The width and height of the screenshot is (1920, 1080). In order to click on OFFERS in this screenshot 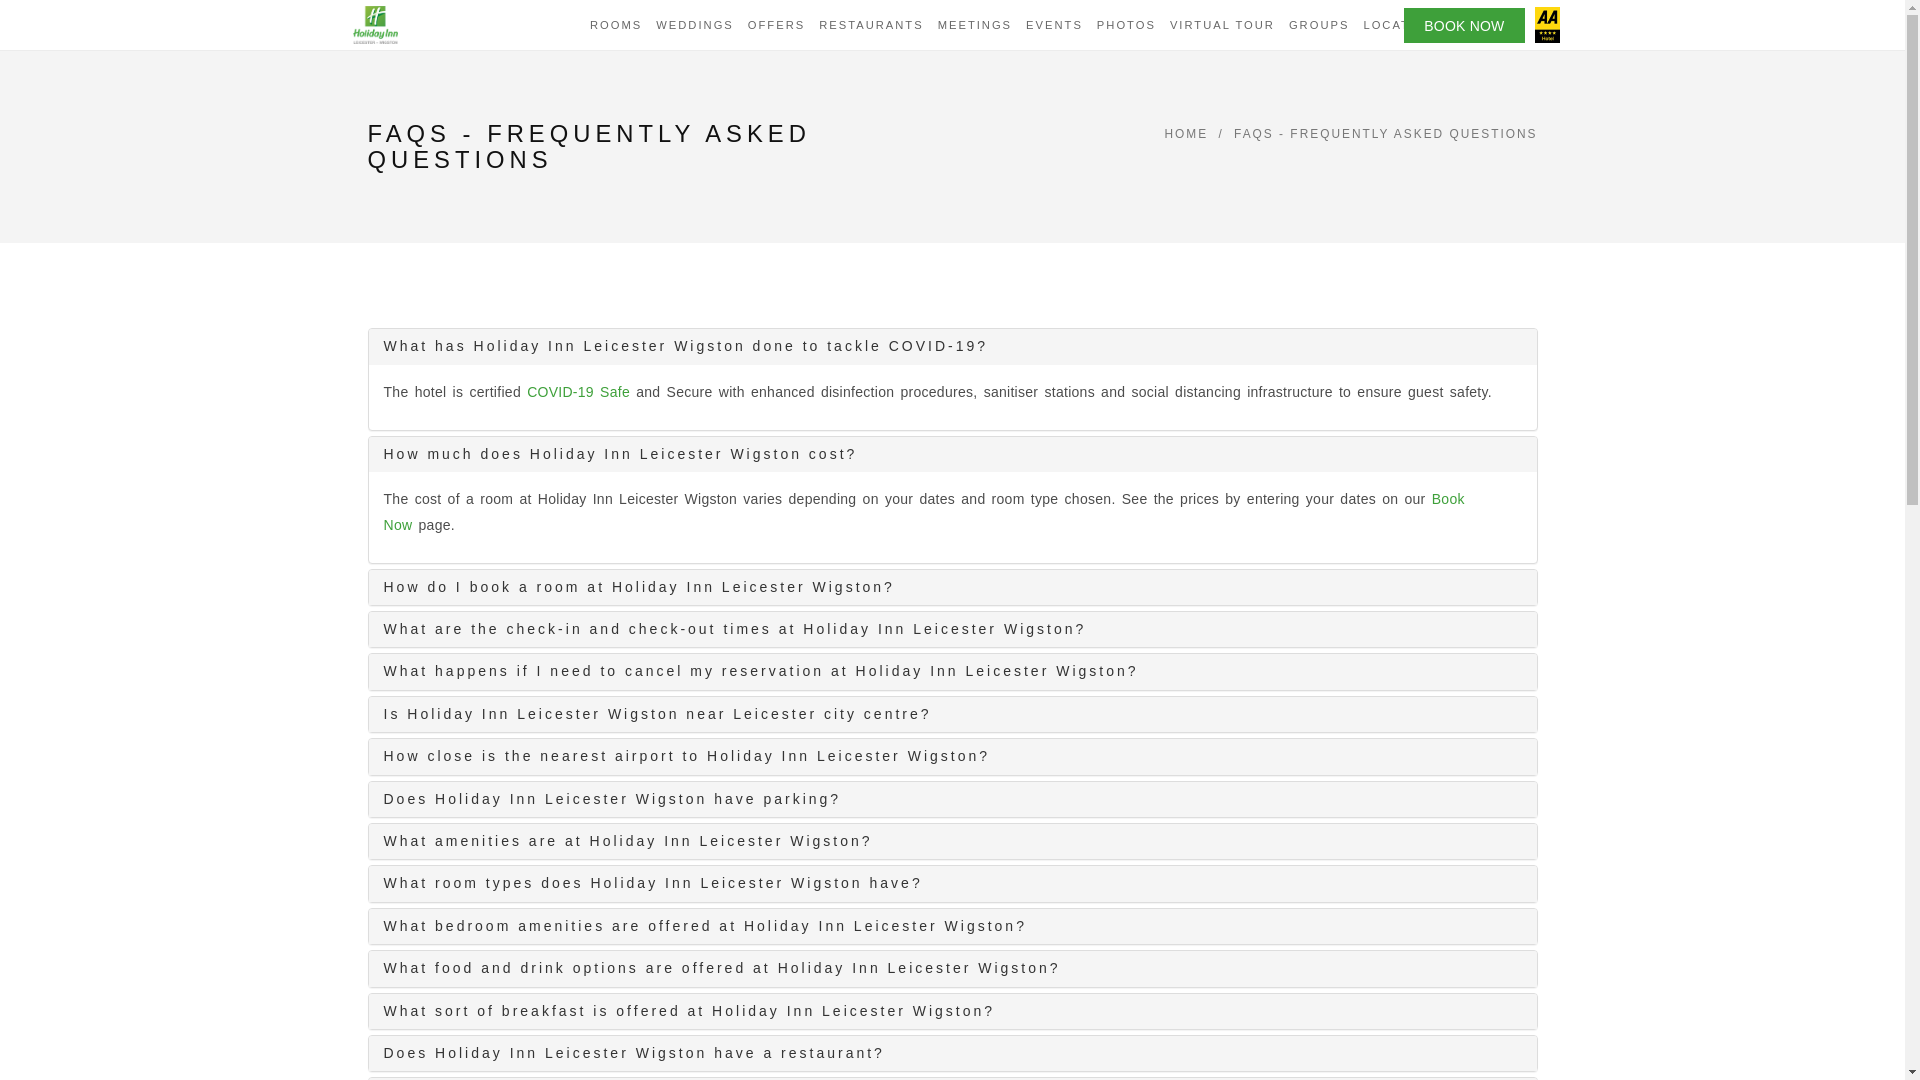, I will do `click(776, 24)`.